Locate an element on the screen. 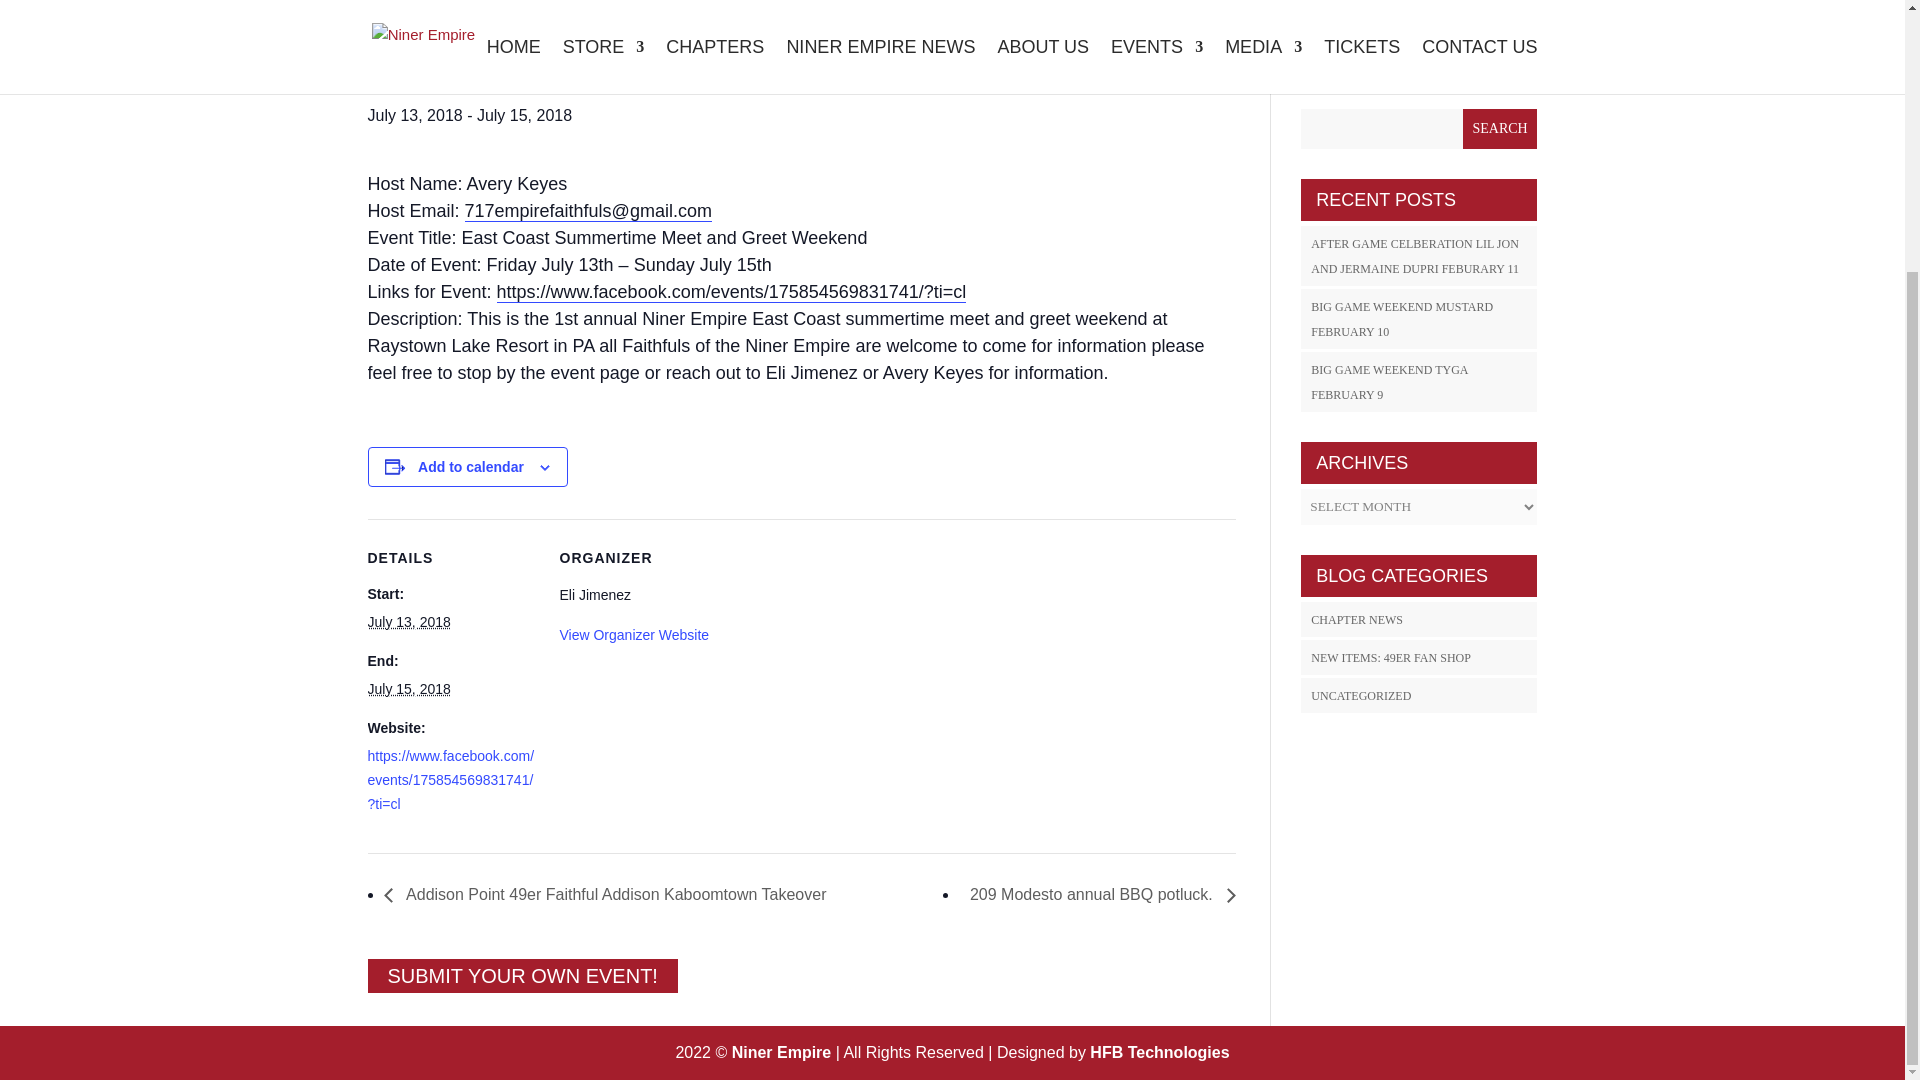 The height and width of the screenshot is (1080, 1920). 2018-07-13 is located at coordinates (1357, 620).